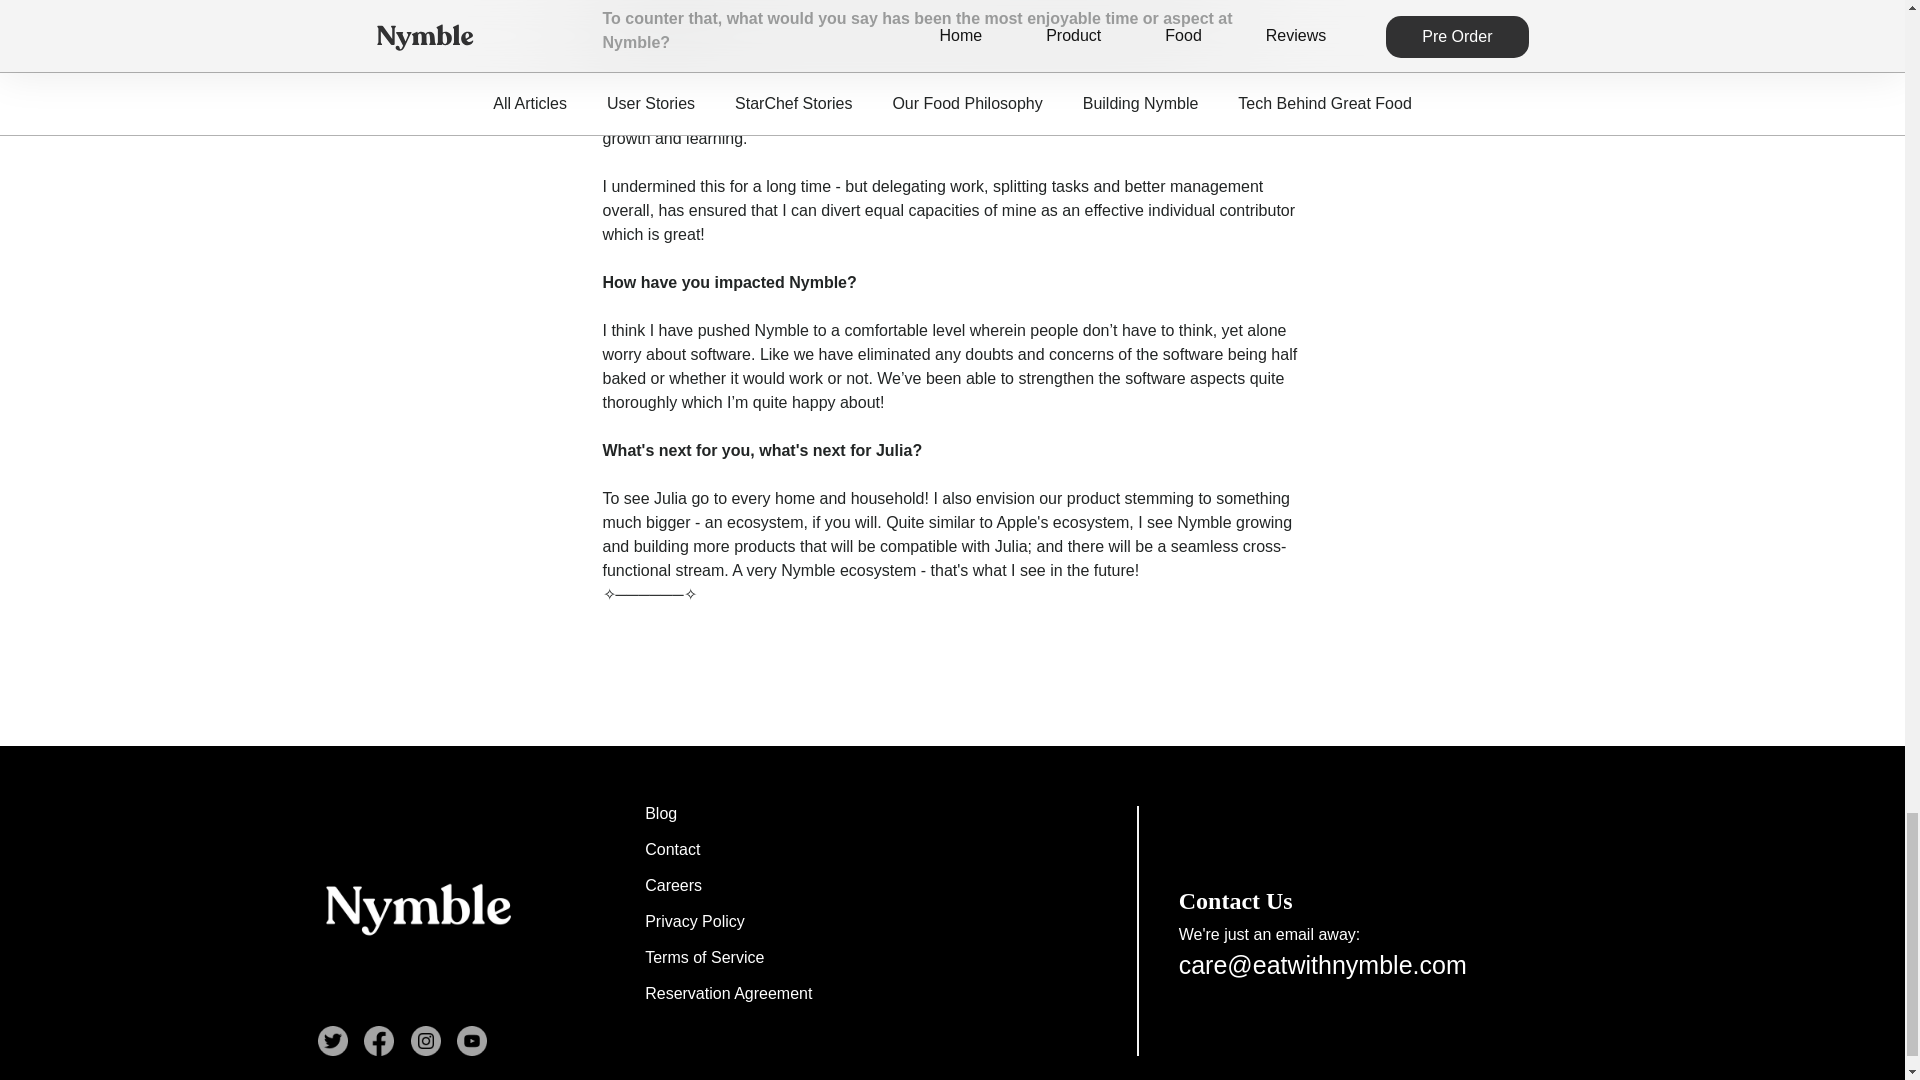 The width and height of the screenshot is (1920, 1080). Describe the element at coordinates (728, 850) in the screenshot. I see `Contact` at that location.